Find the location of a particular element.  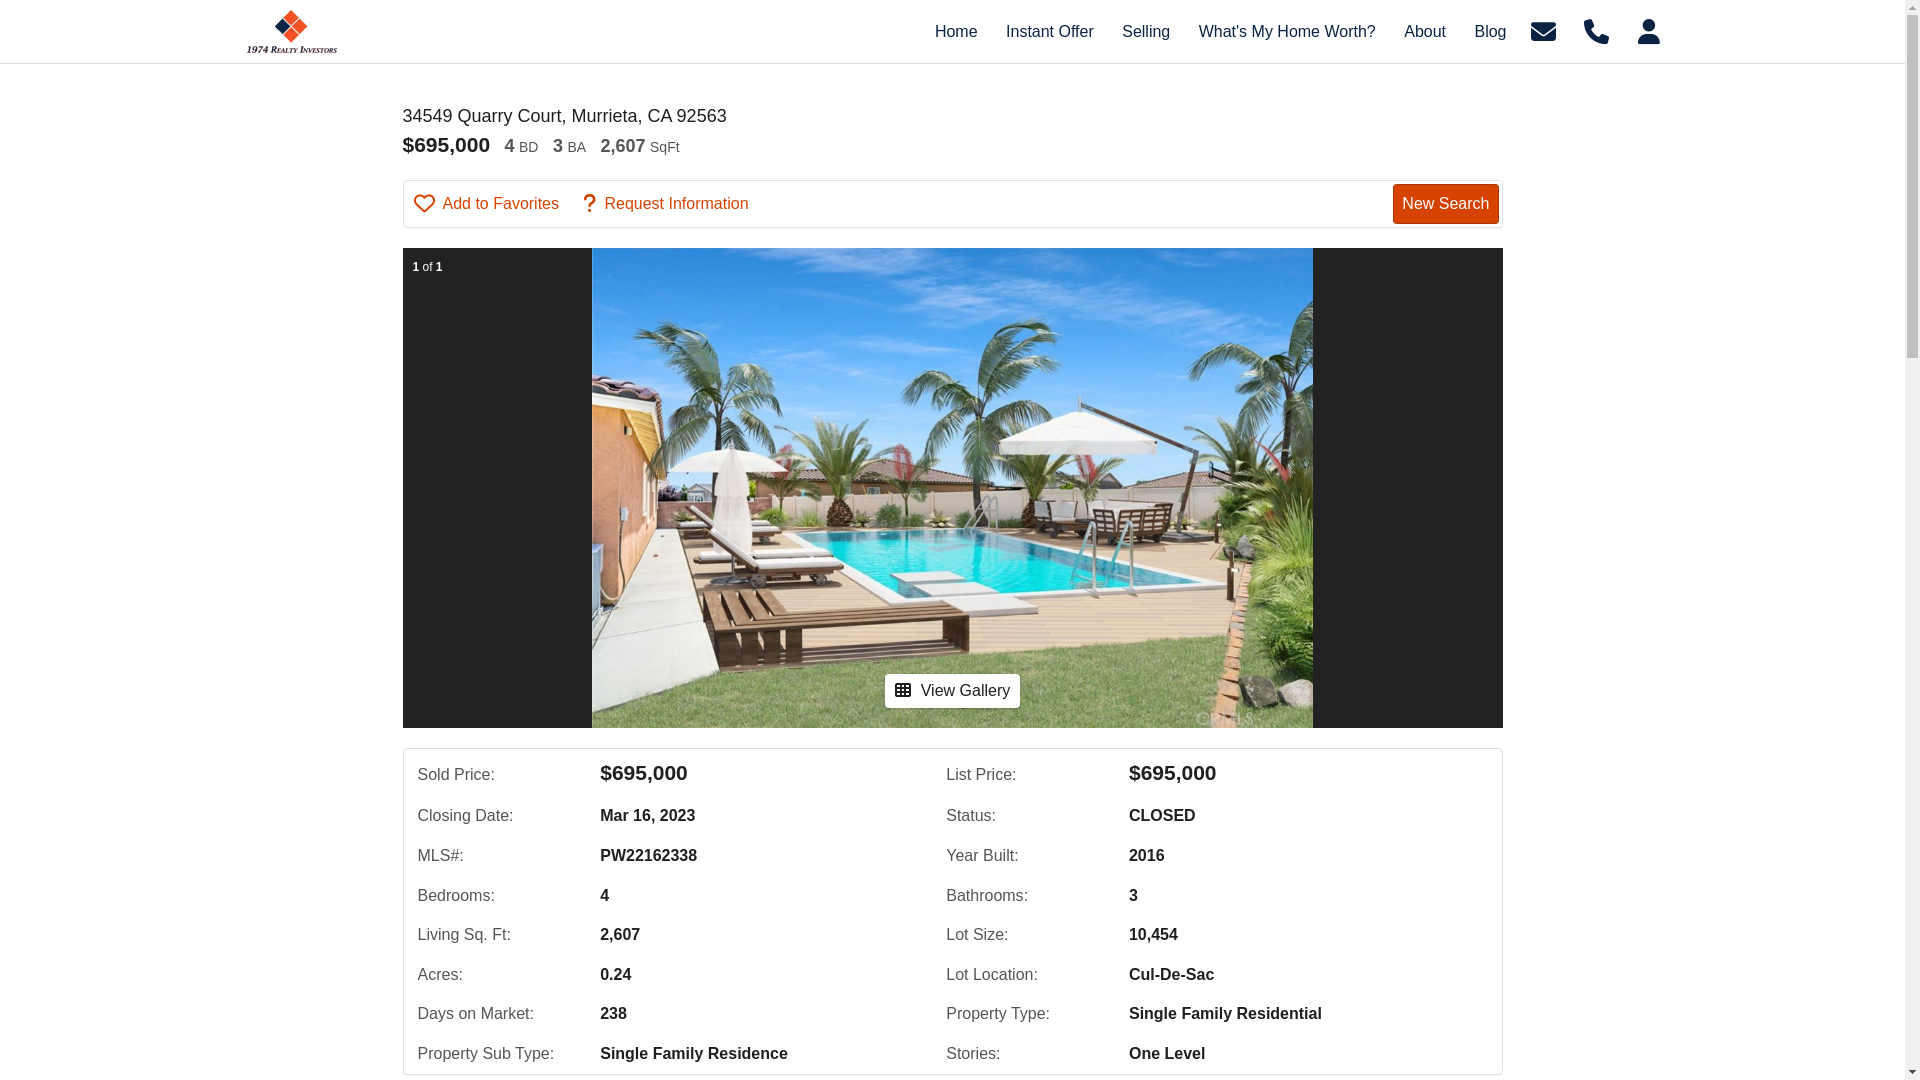

Instant Offer is located at coordinates (1050, 32).